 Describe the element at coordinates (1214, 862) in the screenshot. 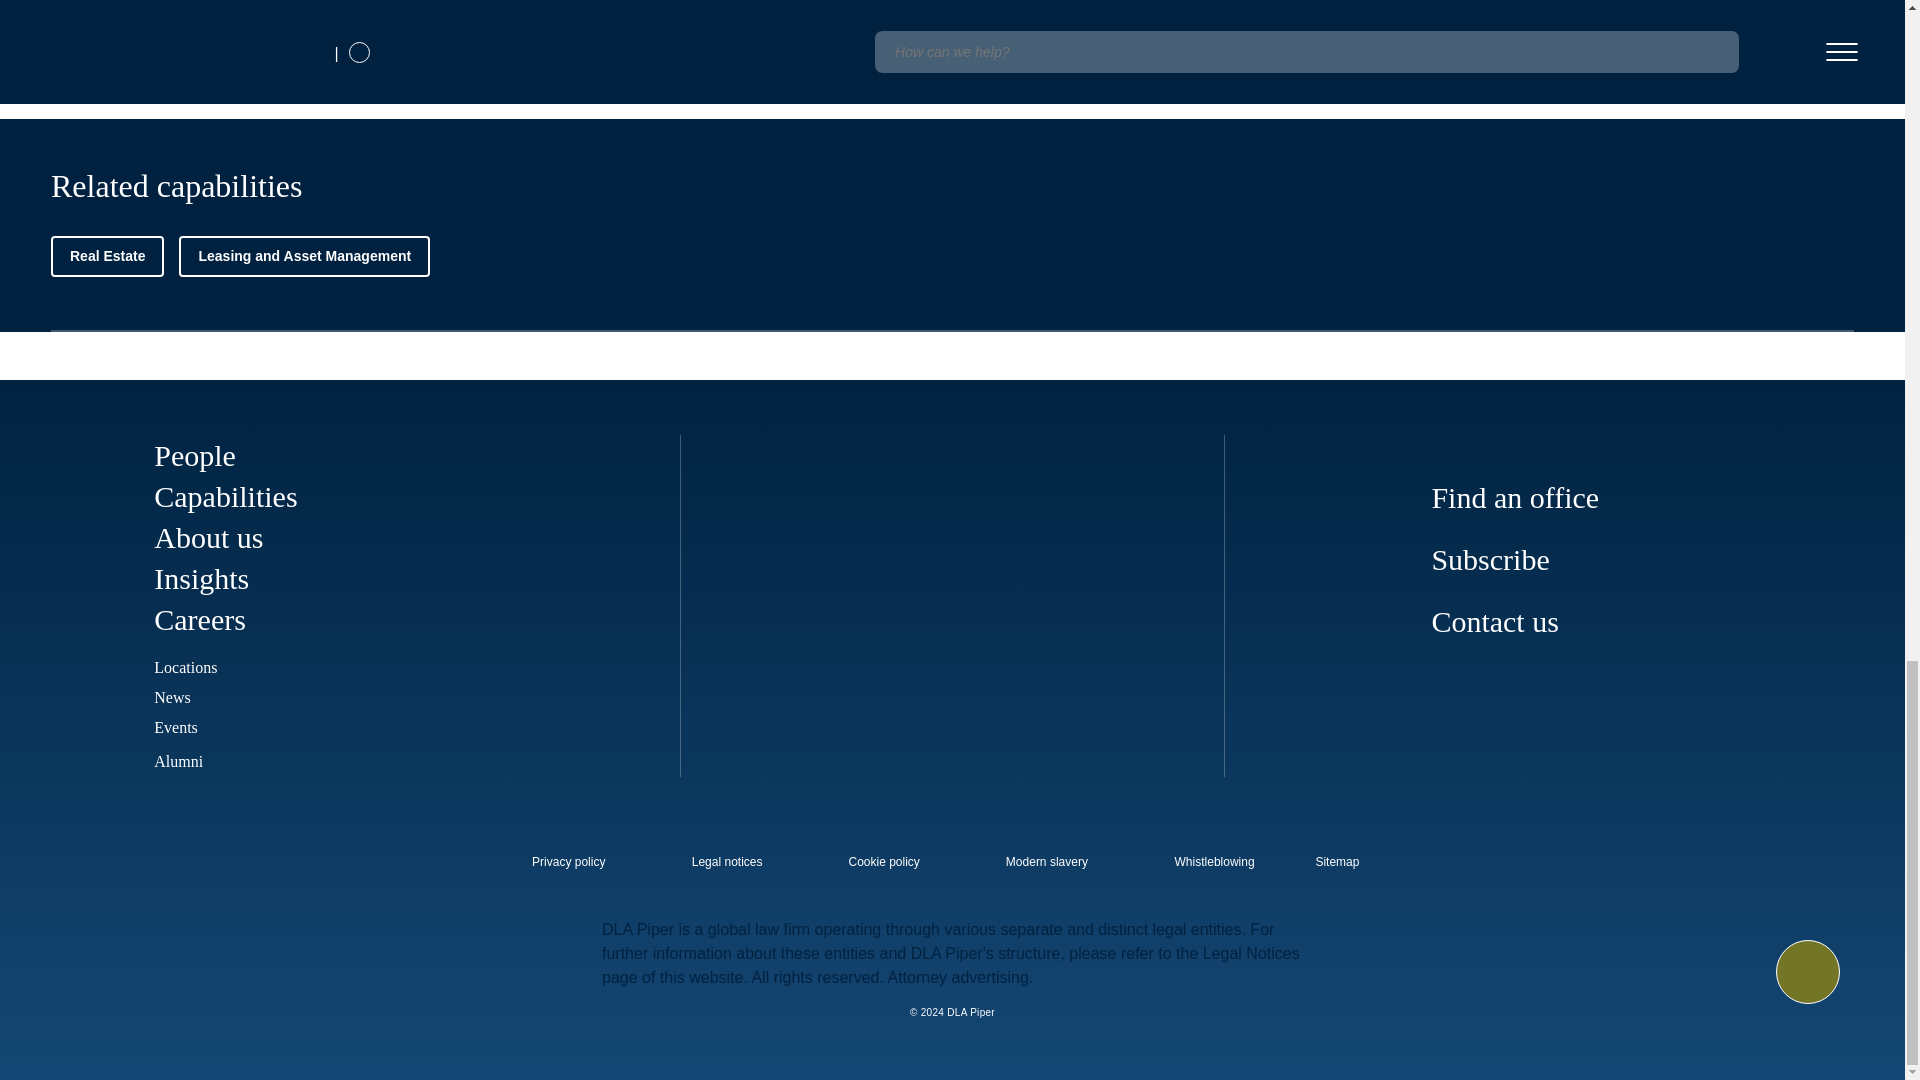

I see `internal` at that location.